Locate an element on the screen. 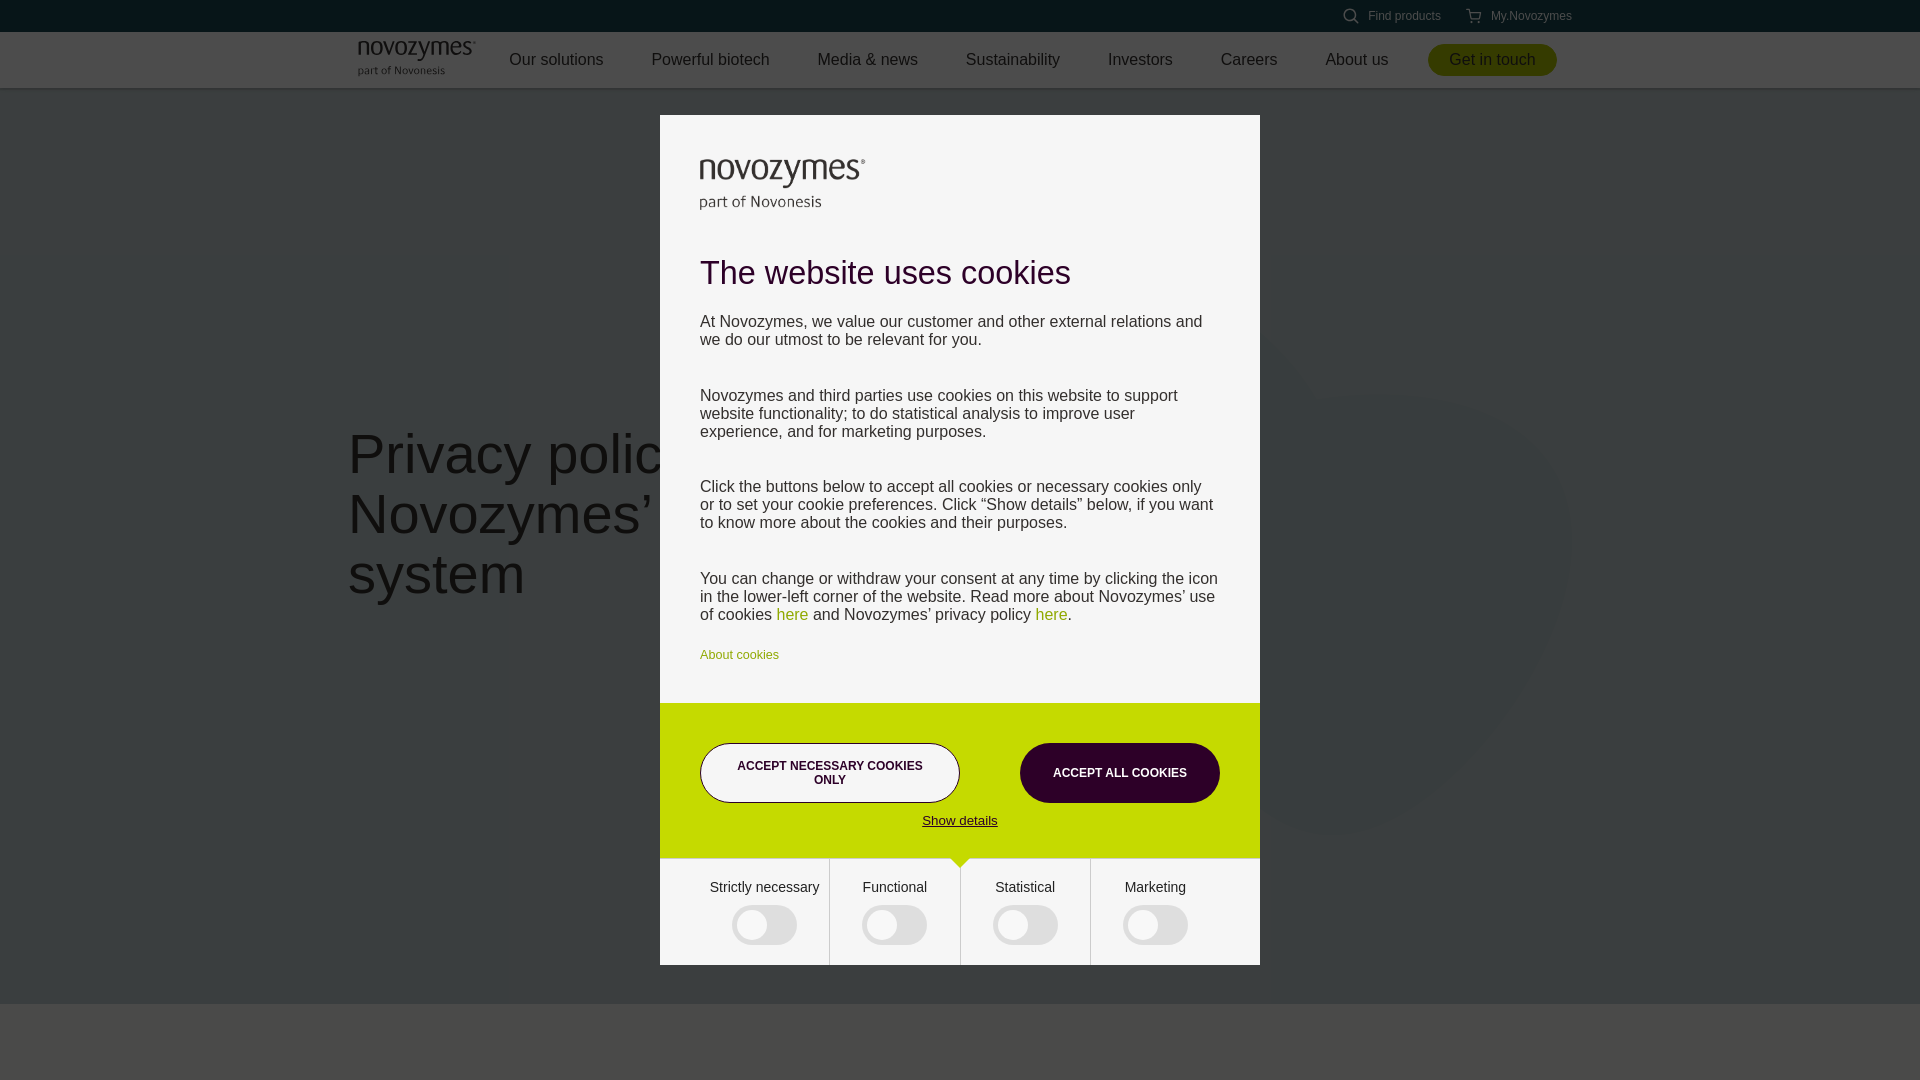 This screenshot has width=1920, height=1080. here is located at coordinates (792, 614).